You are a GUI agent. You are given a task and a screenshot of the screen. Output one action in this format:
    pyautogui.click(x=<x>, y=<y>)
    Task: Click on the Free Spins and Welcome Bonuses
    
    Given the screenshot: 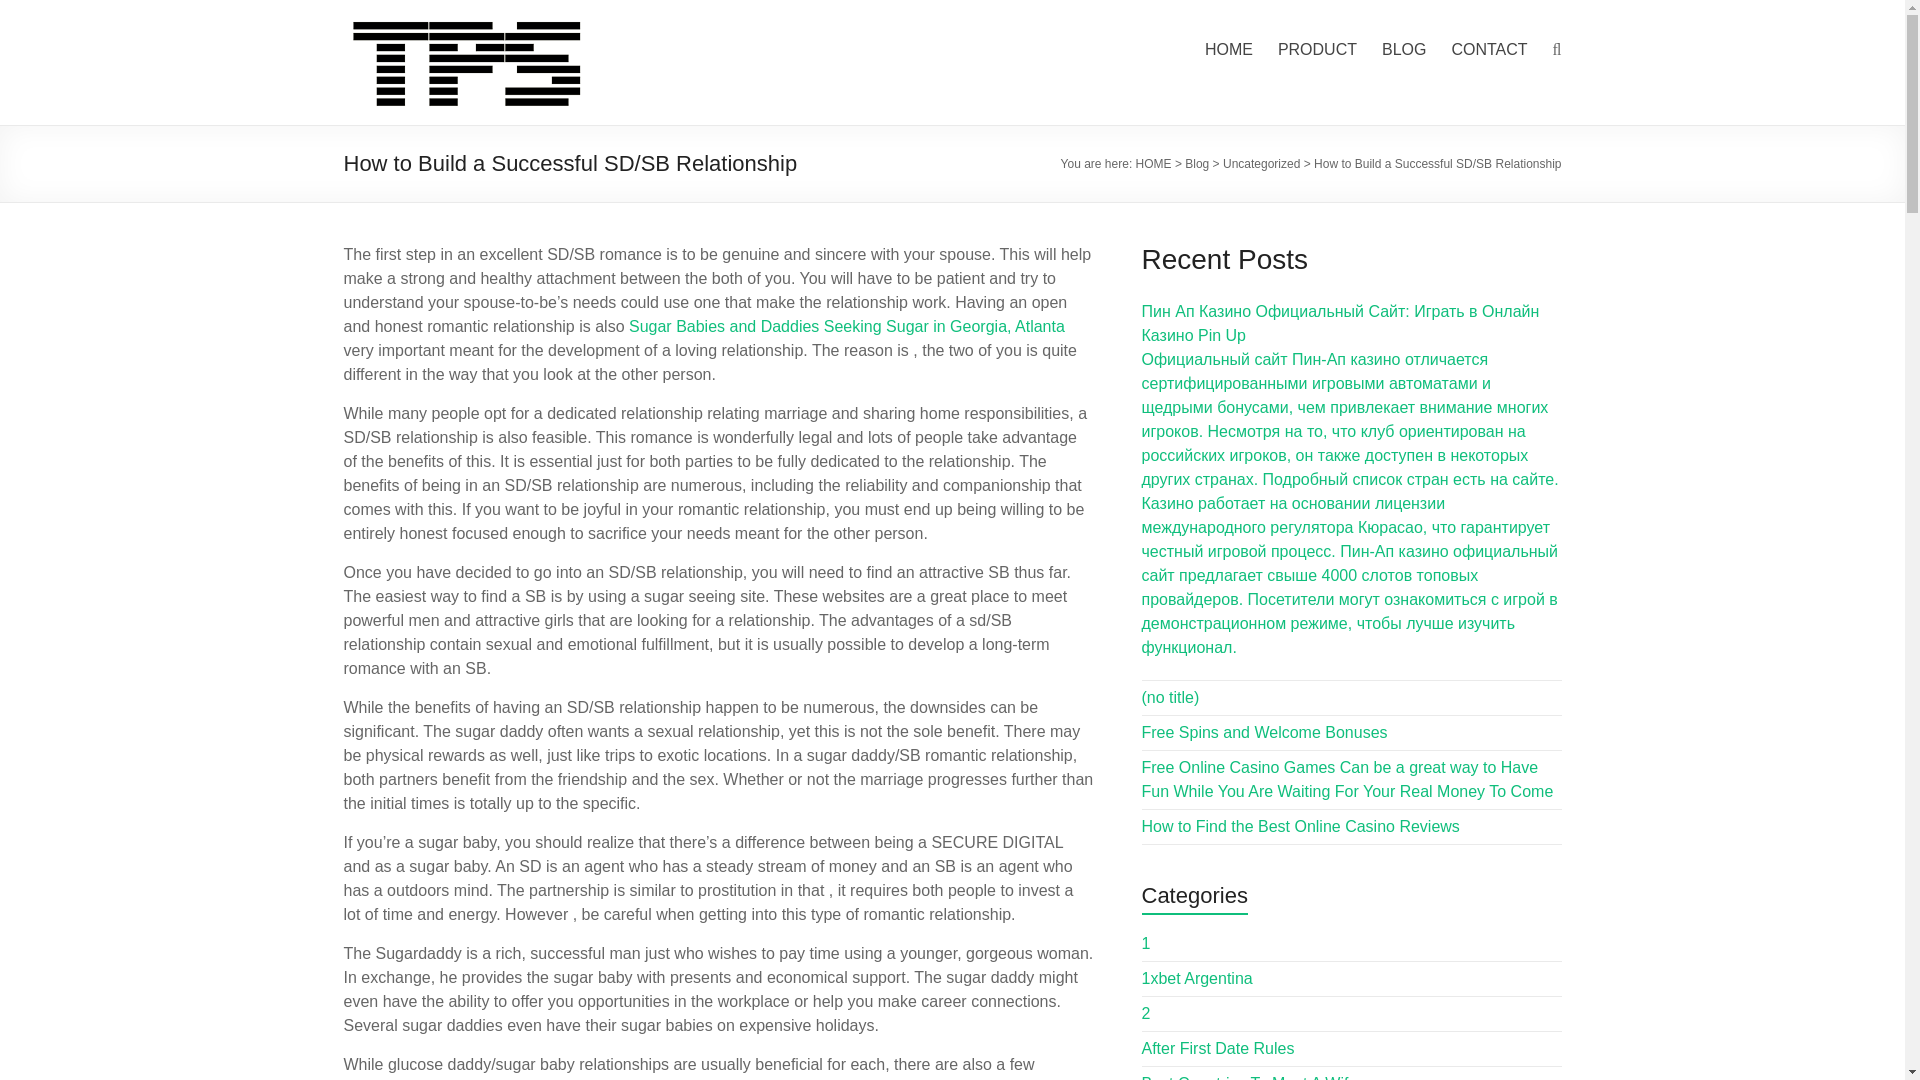 What is the action you would take?
    pyautogui.click(x=1265, y=732)
    